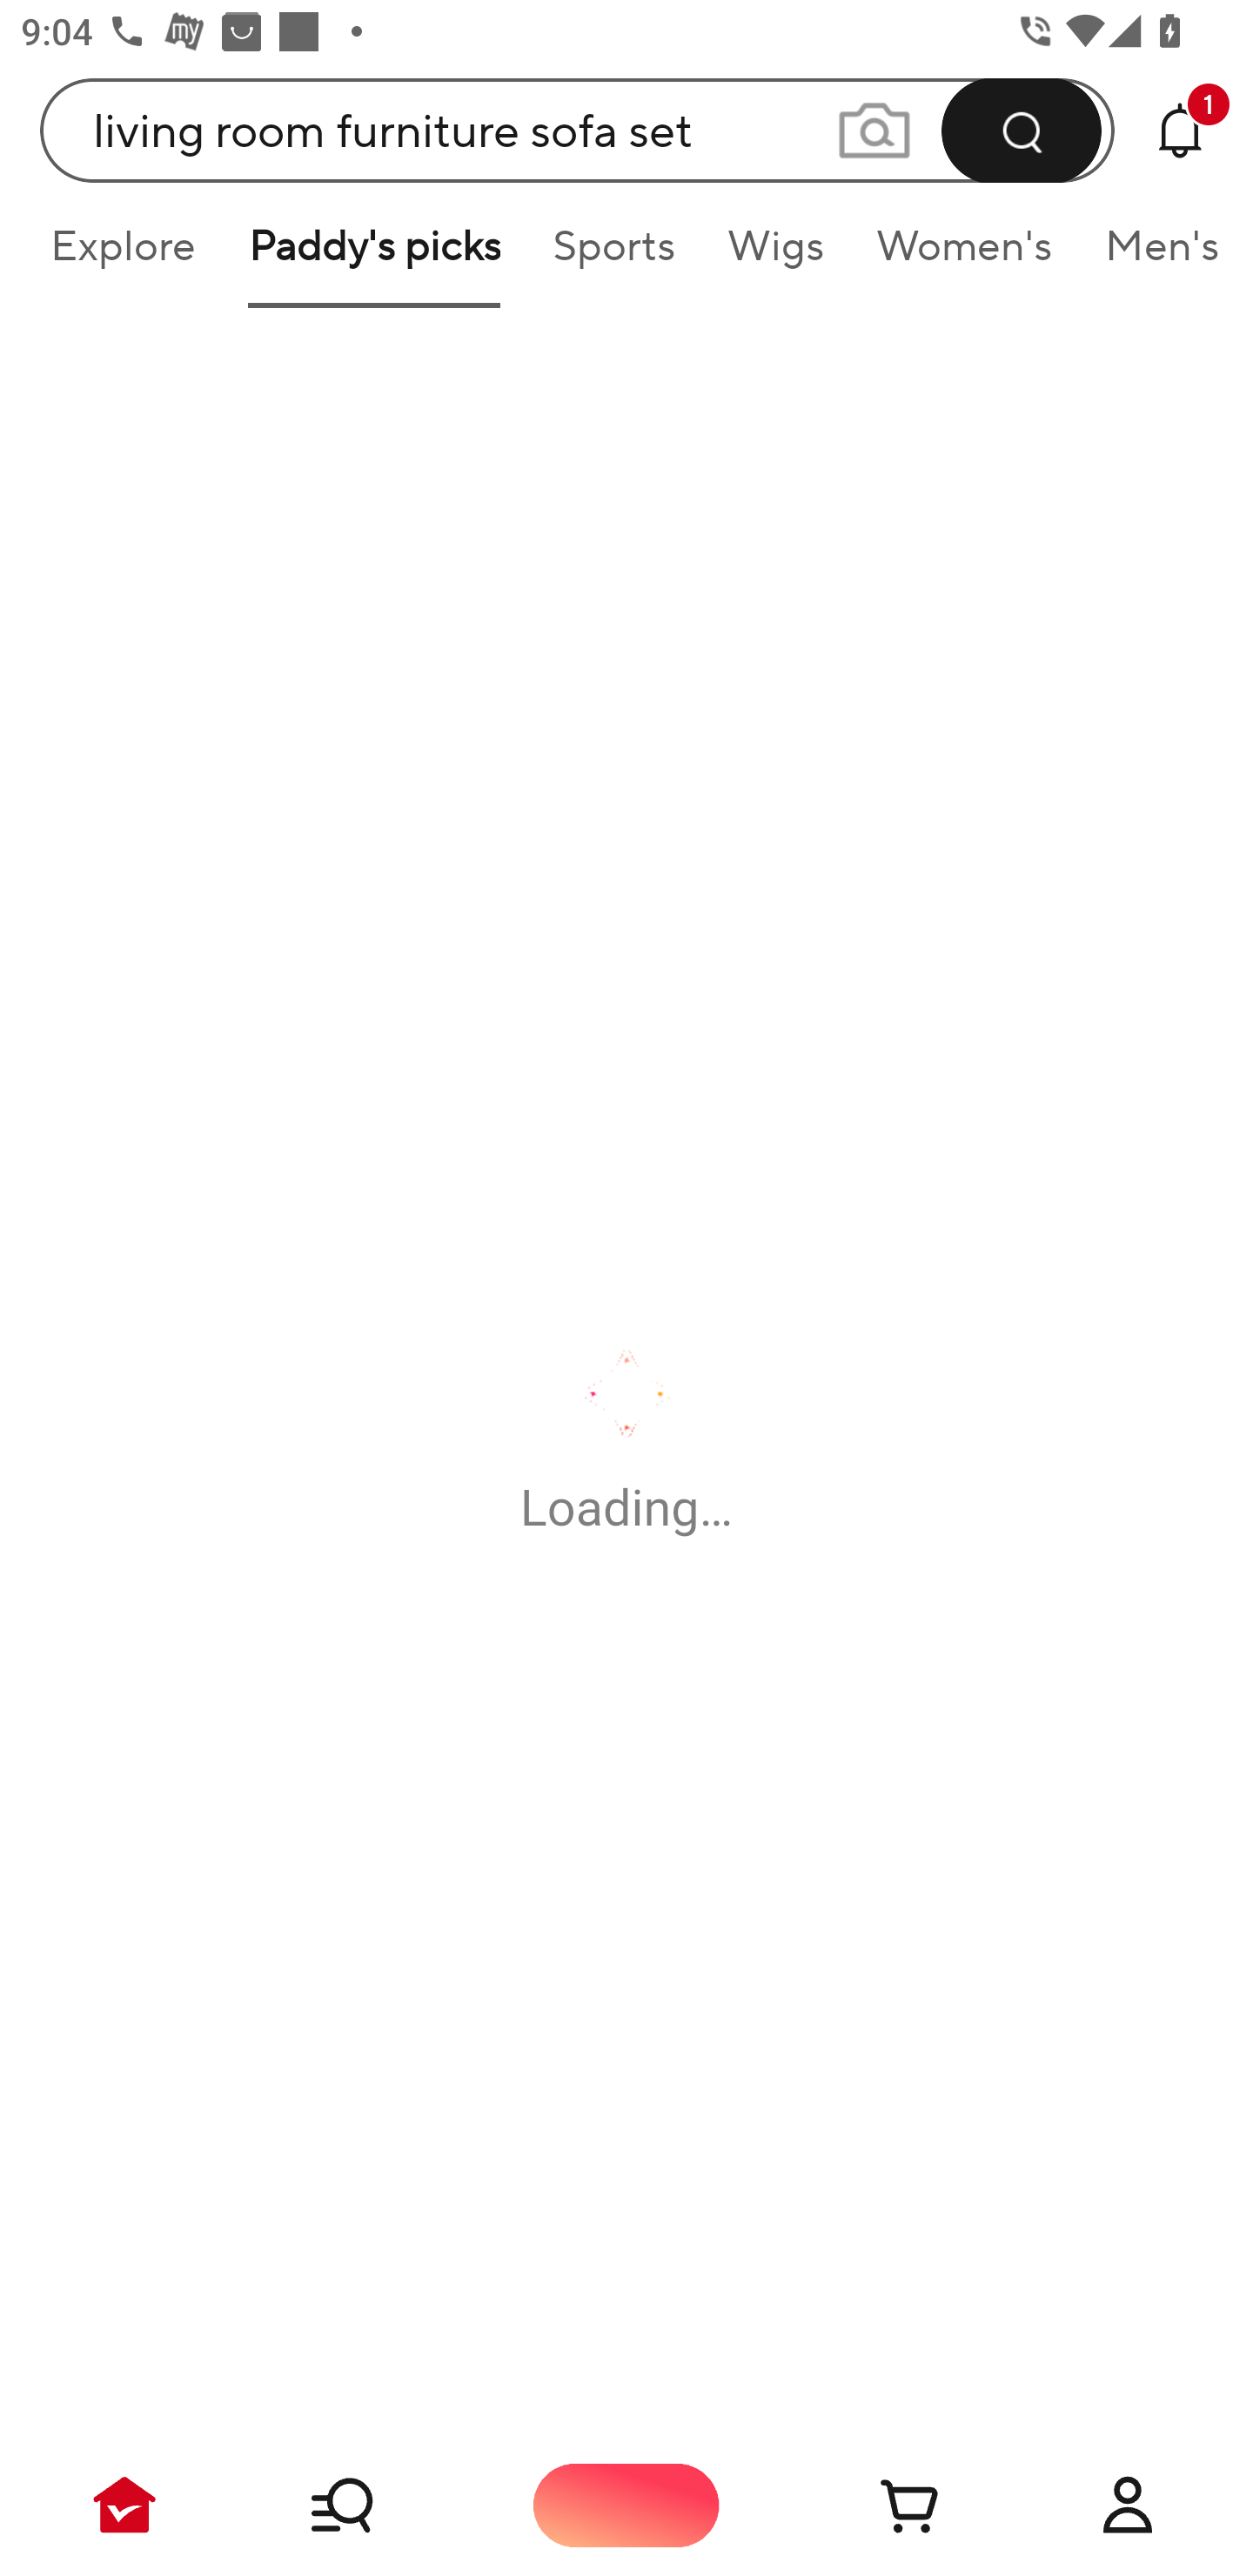 This screenshot has width=1253, height=2576. Describe the element at coordinates (613, 256) in the screenshot. I see `Sports` at that location.